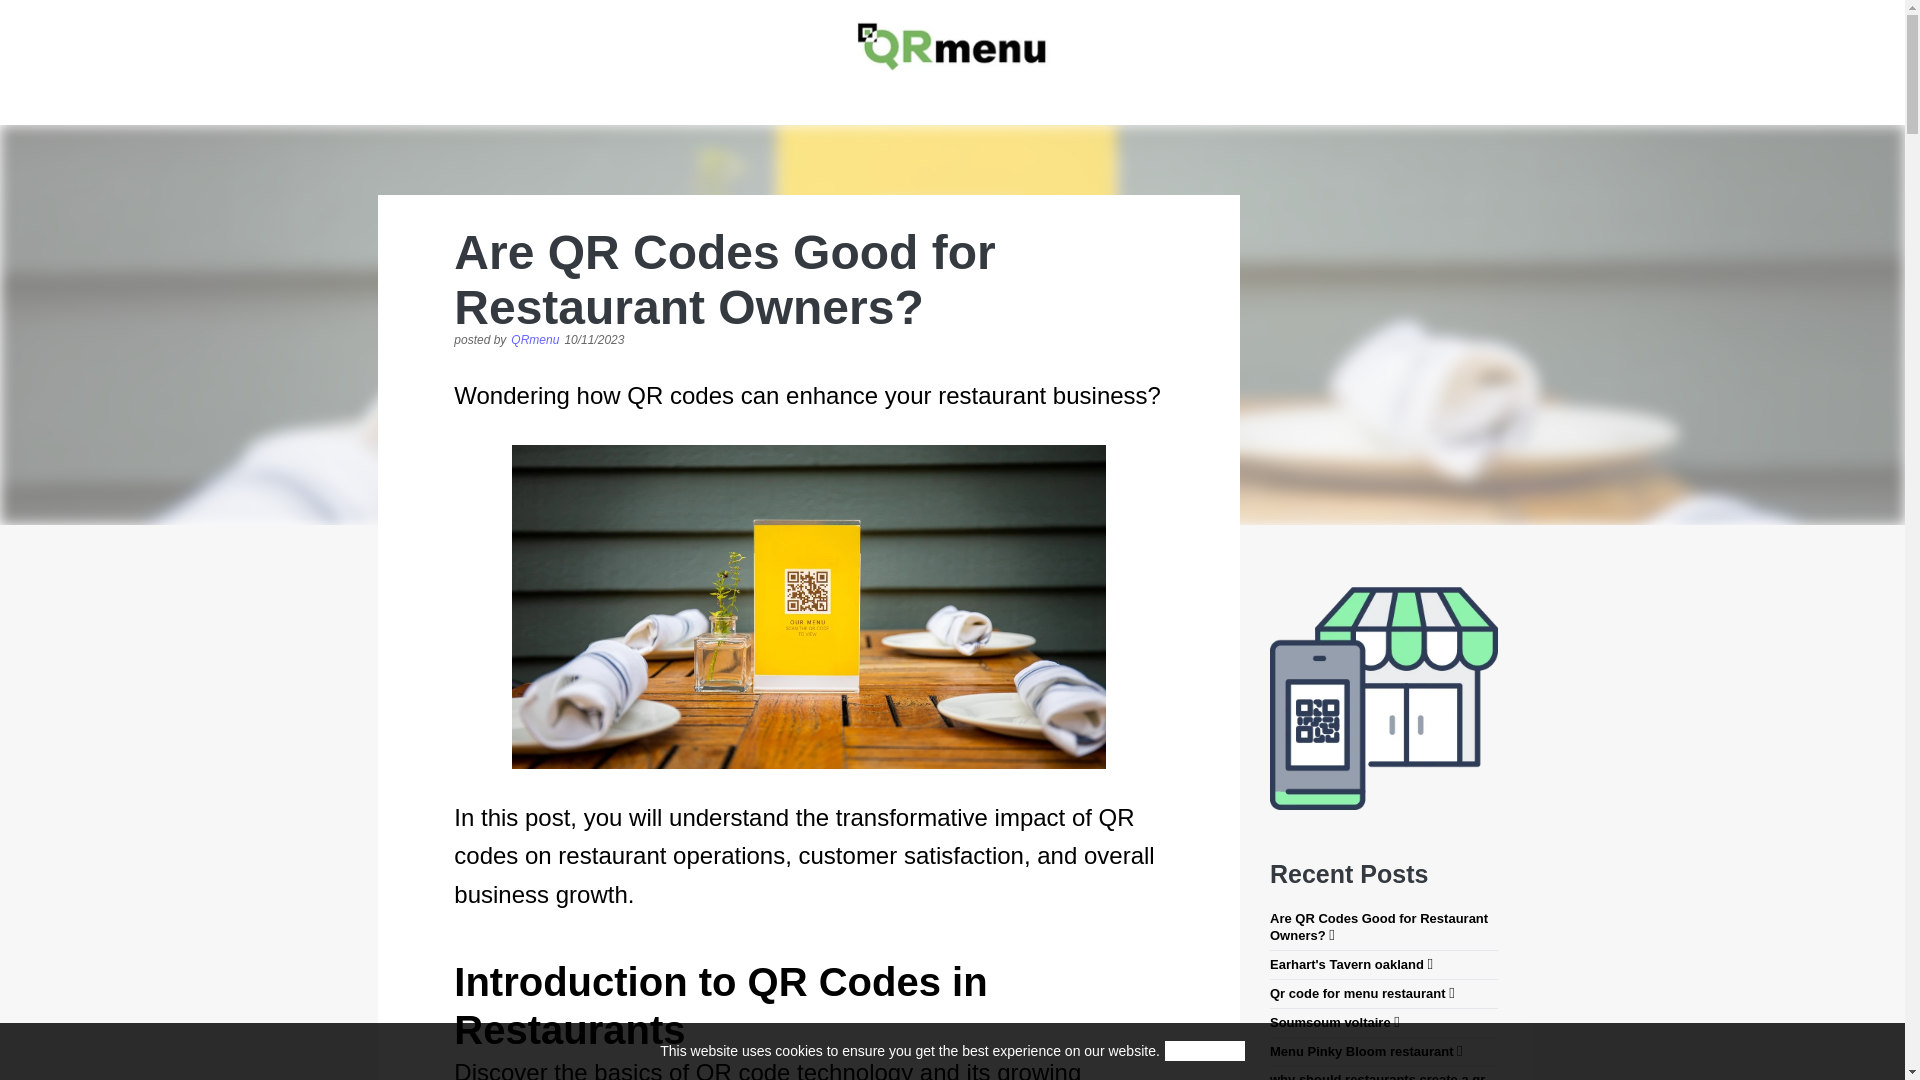  What do you see at coordinates (534, 341) in the screenshot?
I see `QRmenu` at bounding box center [534, 341].